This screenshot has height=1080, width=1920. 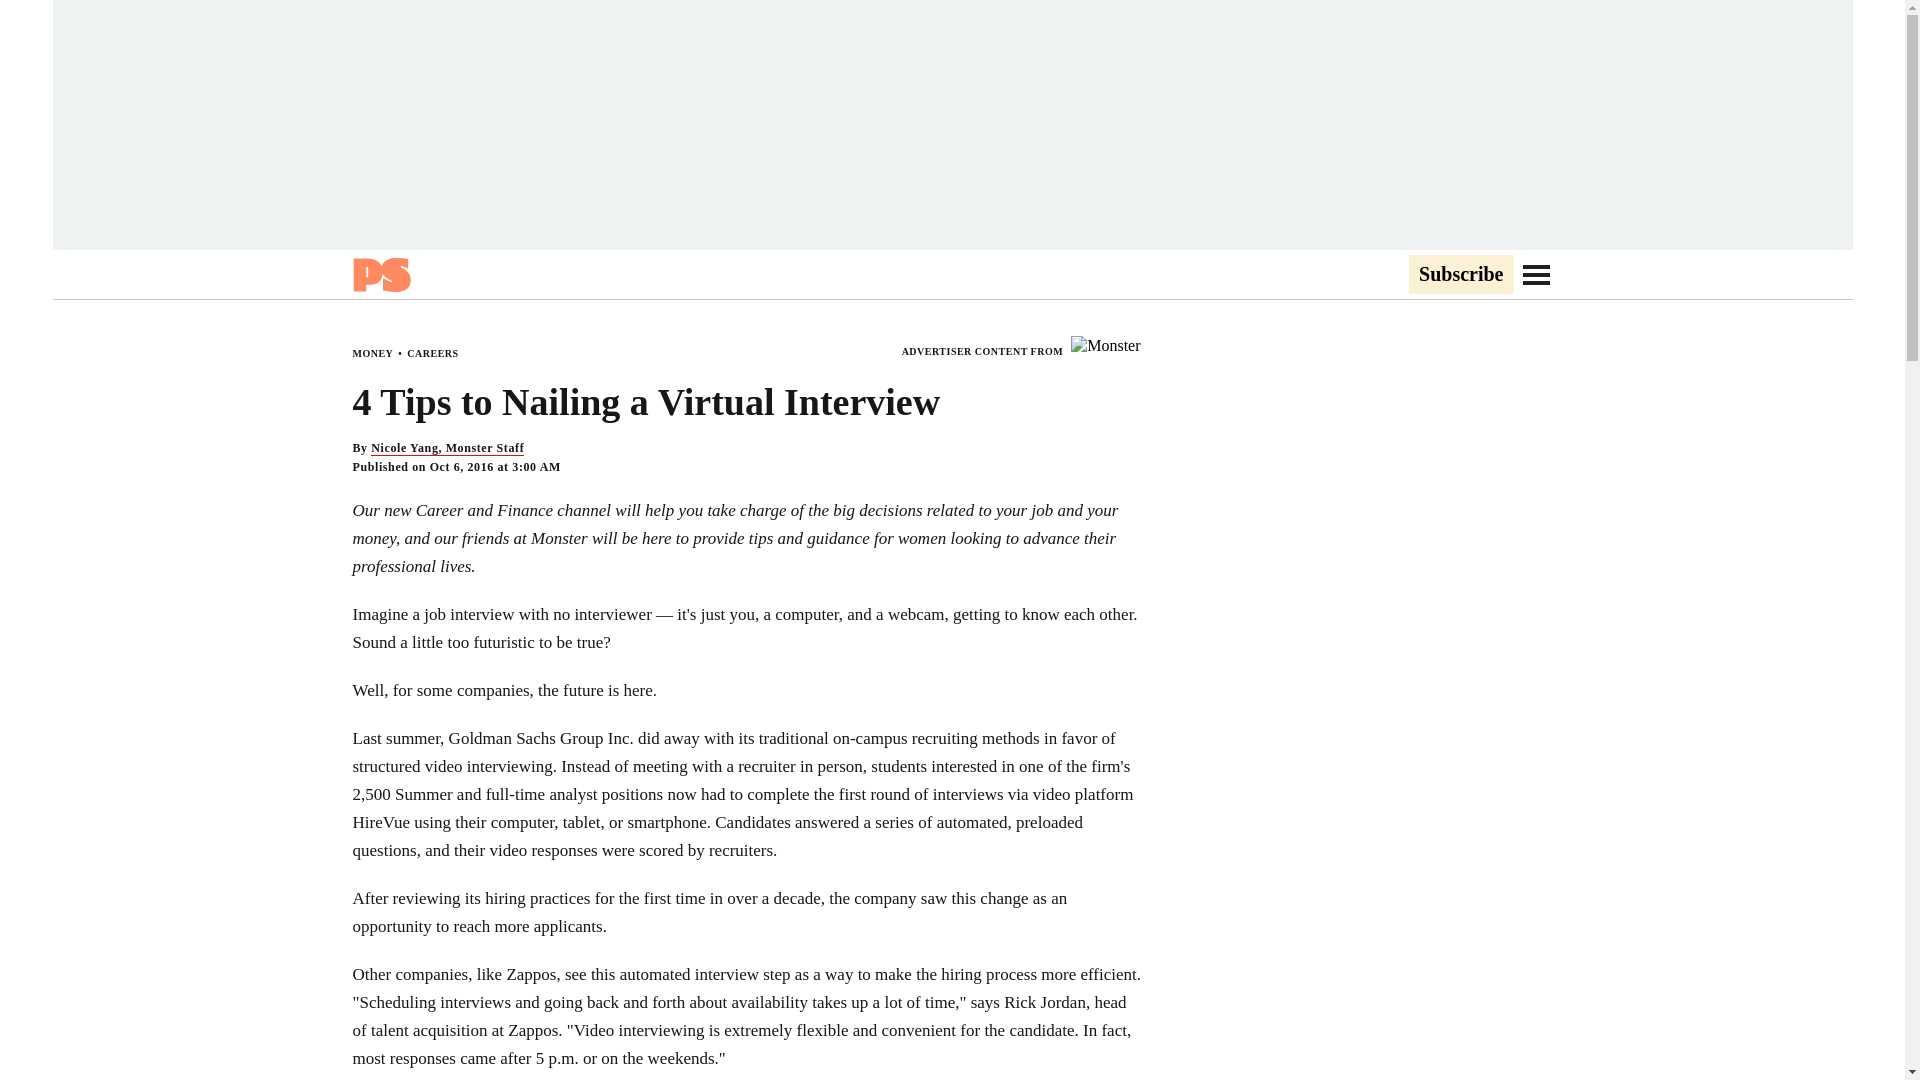 What do you see at coordinates (432, 352) in the screenshot?
I see `CAREERS` at bounding box center [432, 352].